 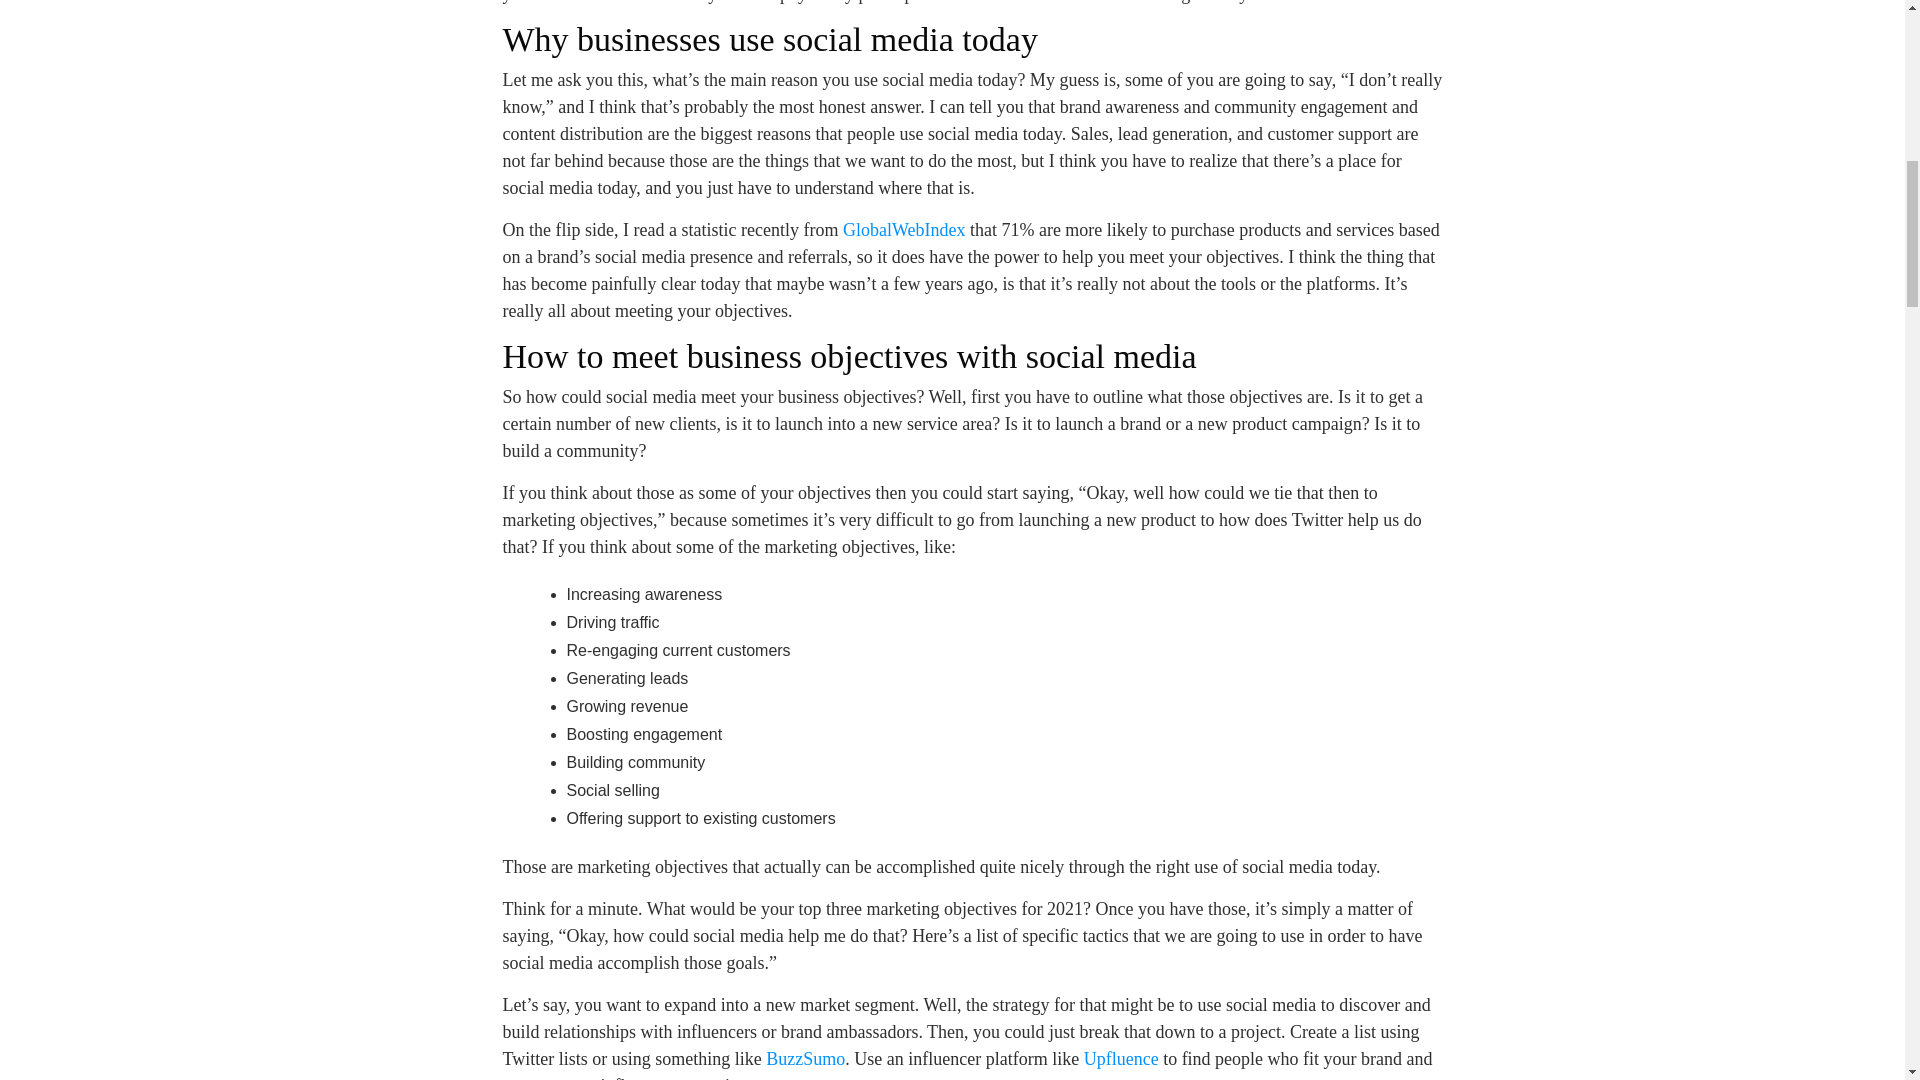 I want to click on Upfluence, so click(x=1122, y=1058).